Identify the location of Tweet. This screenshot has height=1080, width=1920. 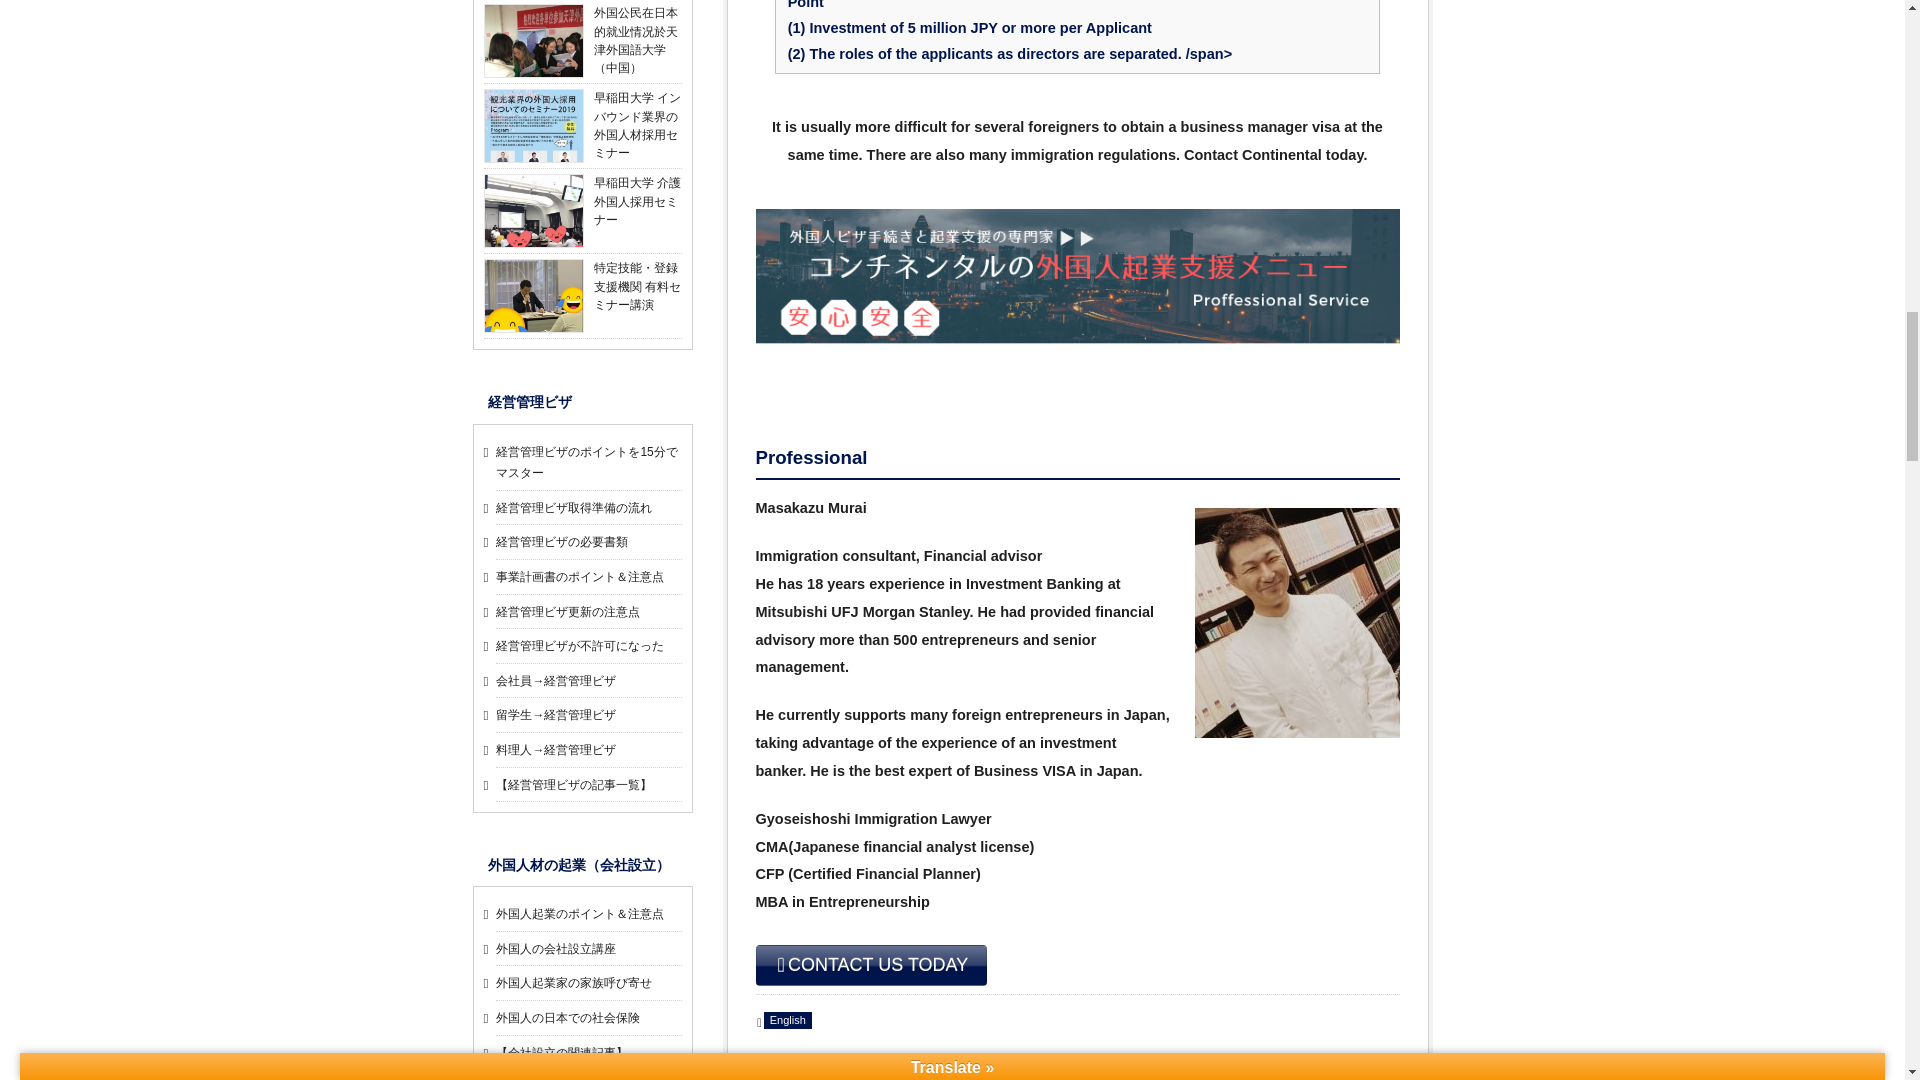
(1322, 1056).